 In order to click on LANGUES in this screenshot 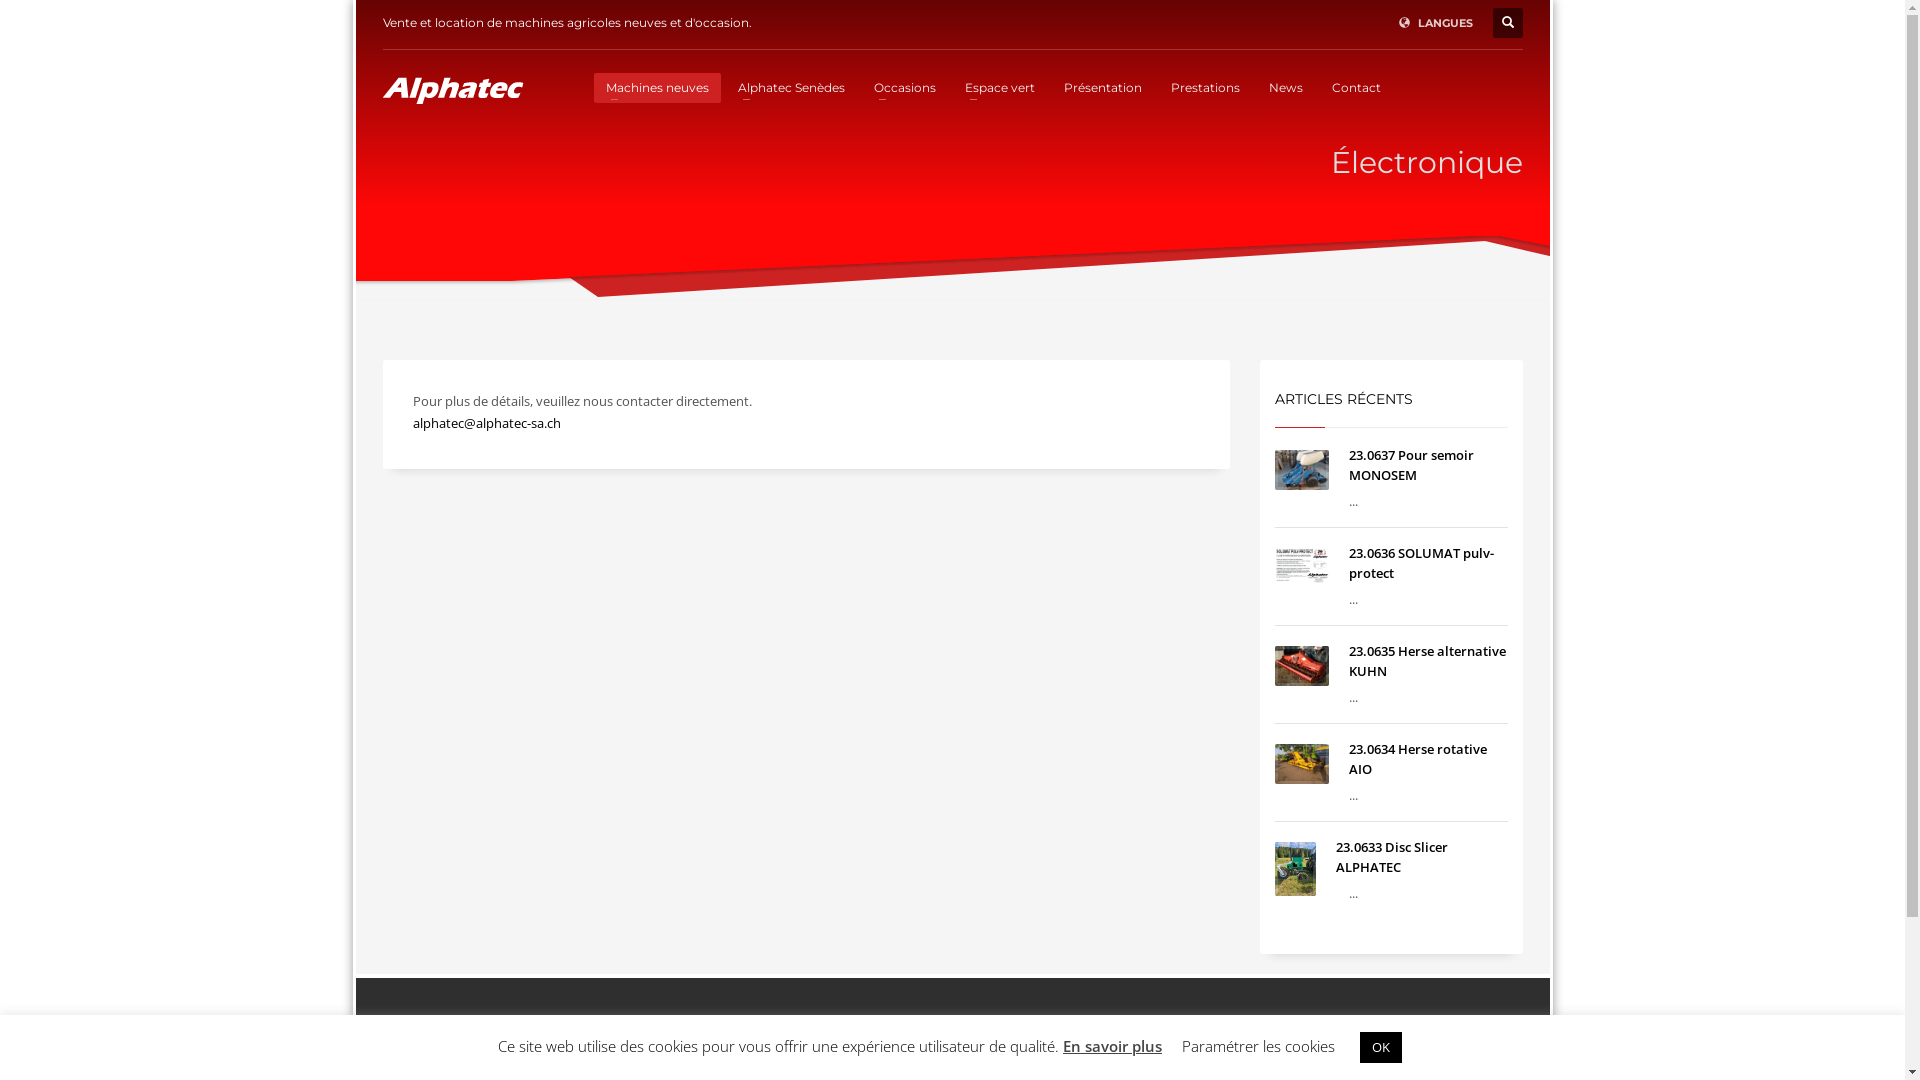, I will do `click(1435, 23)`.